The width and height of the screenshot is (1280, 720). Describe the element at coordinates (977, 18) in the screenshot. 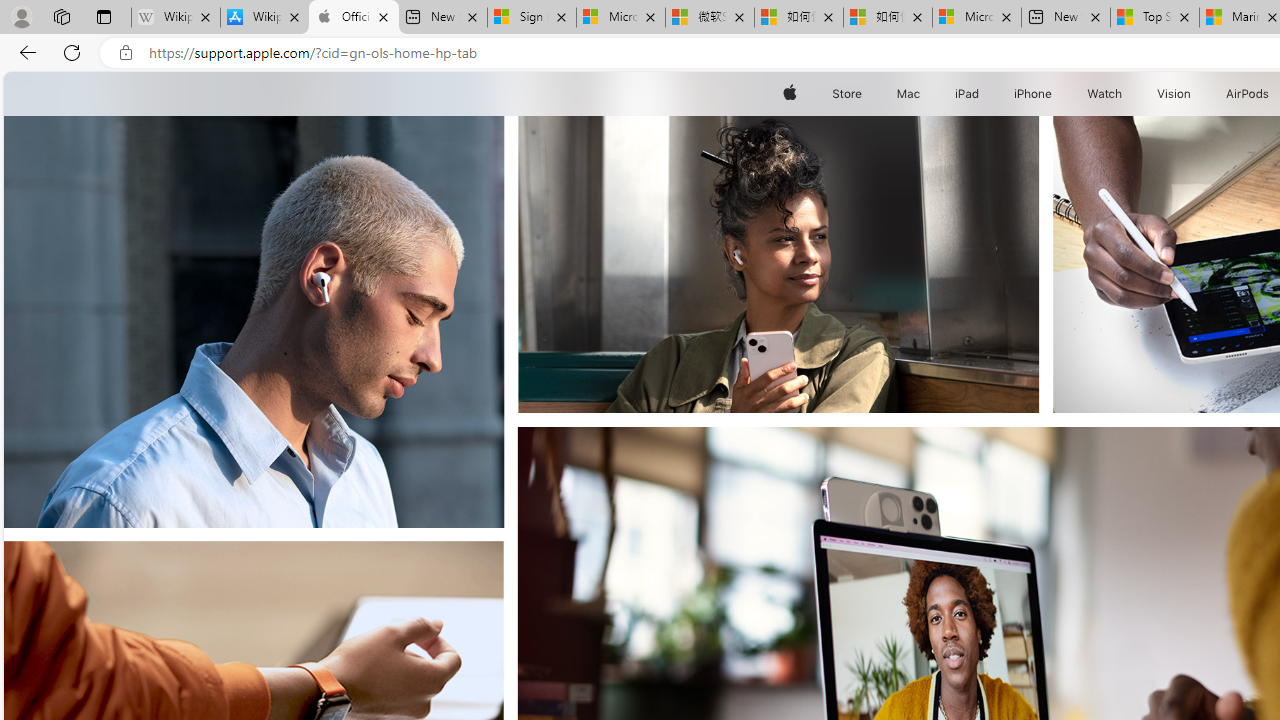

I see `Microsoft account | Account Checkup` at that location.